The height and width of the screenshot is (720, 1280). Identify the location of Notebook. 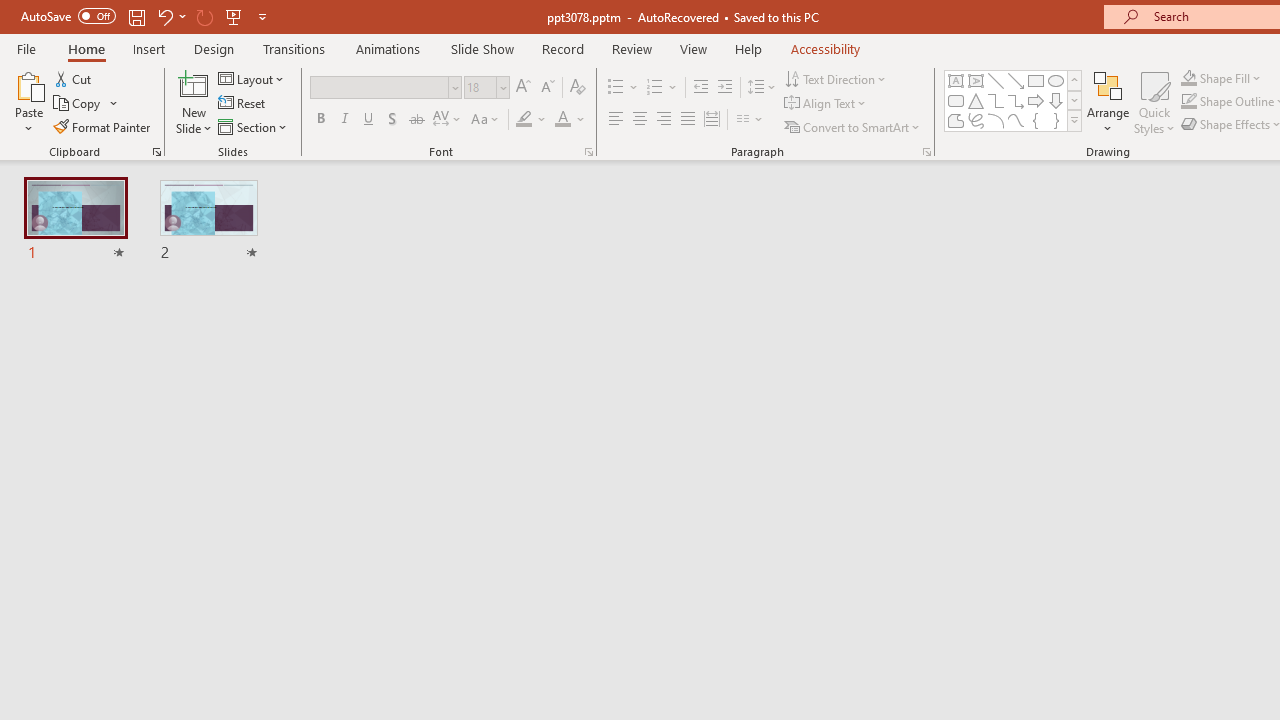
(652, 202).